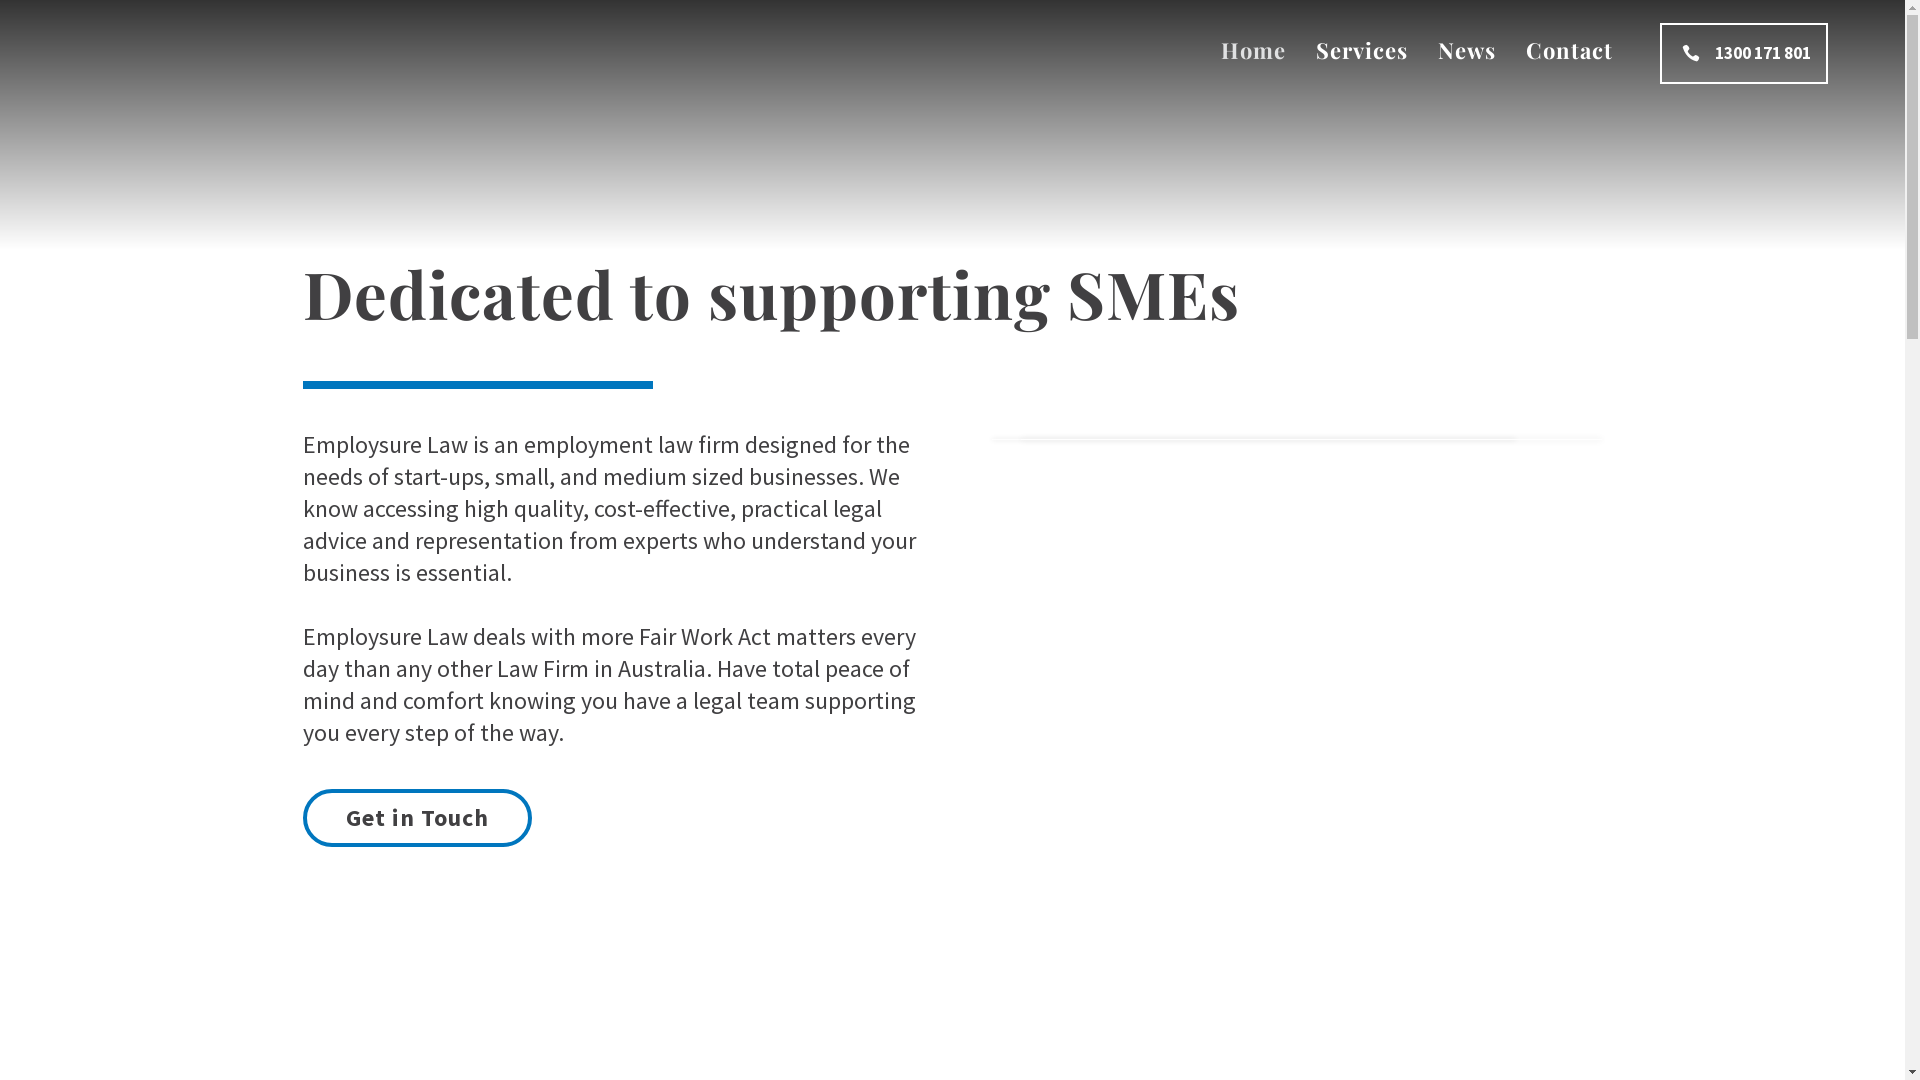 The image size is (1920, 1080). I want to click on Home, so click(1254, 50).